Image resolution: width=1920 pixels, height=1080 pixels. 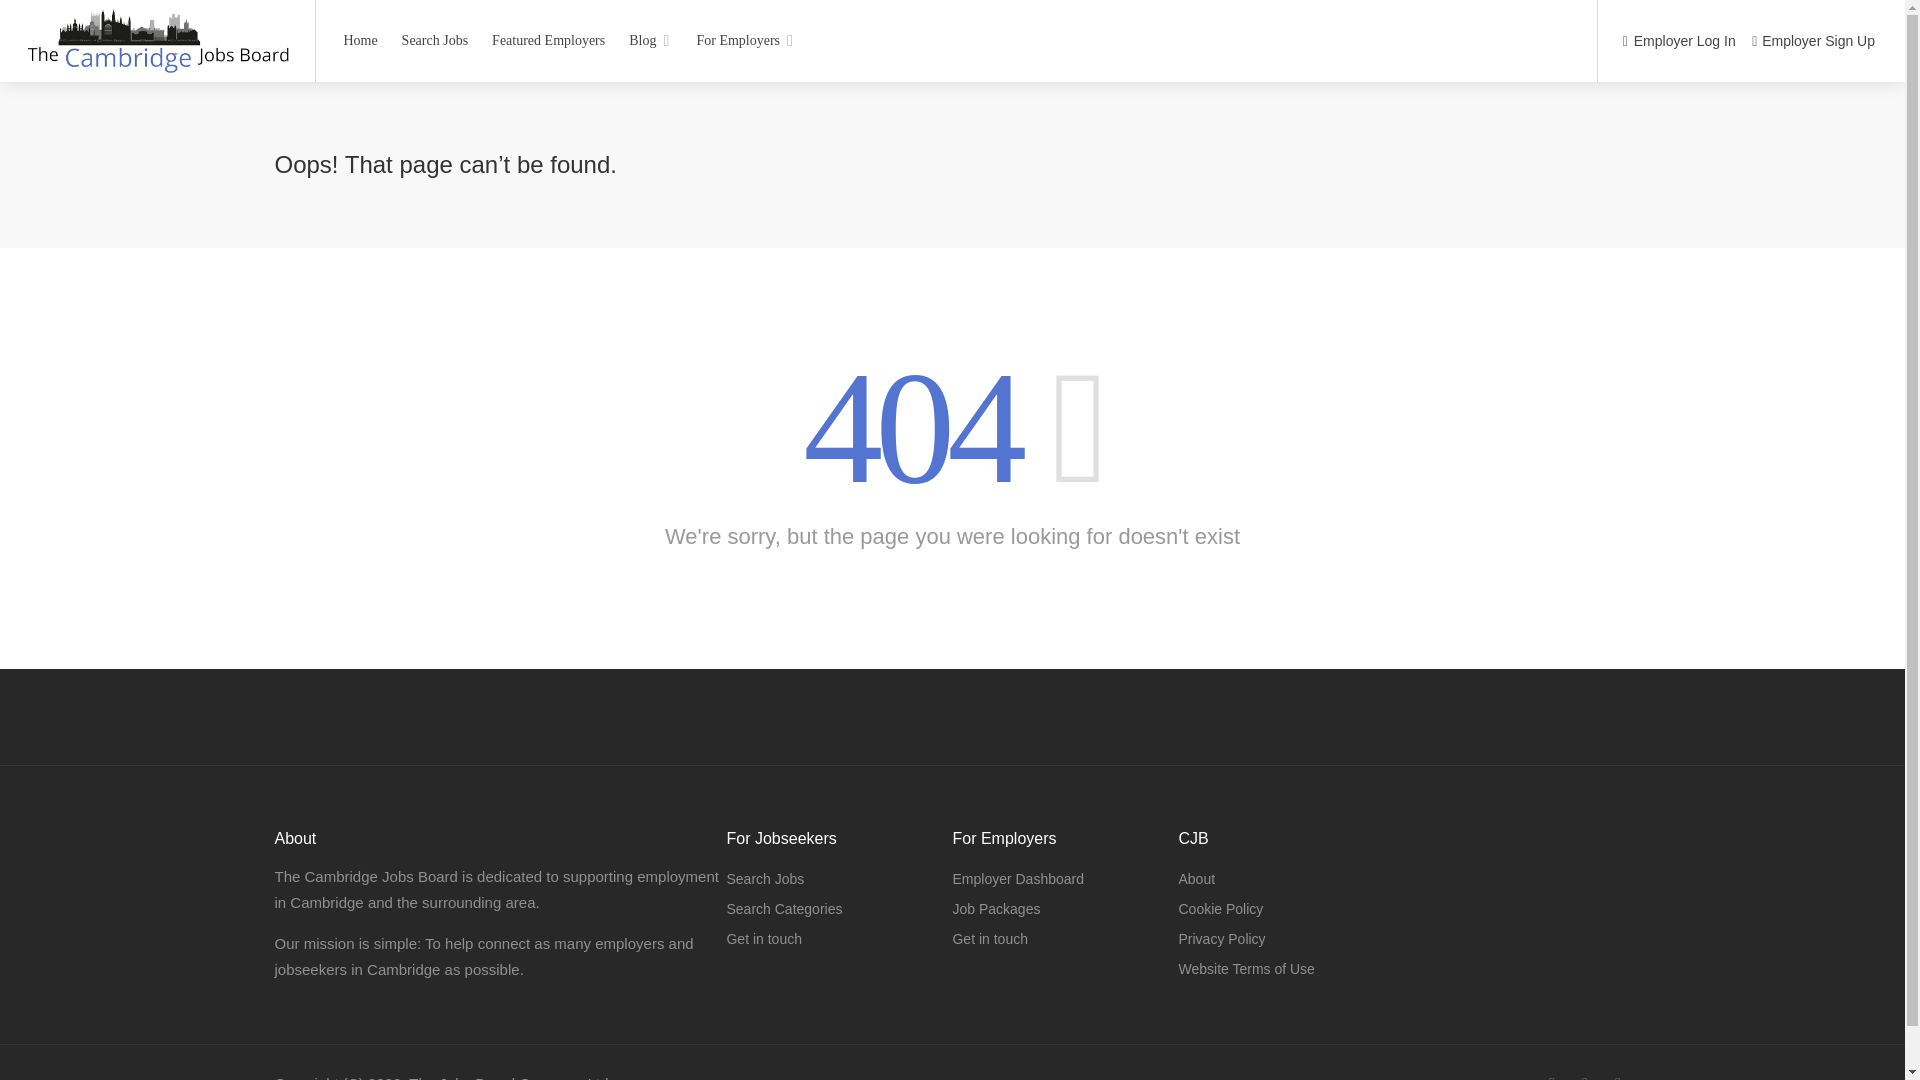 I want to click on Employer Dashboard, so click(x=1018, y=879).